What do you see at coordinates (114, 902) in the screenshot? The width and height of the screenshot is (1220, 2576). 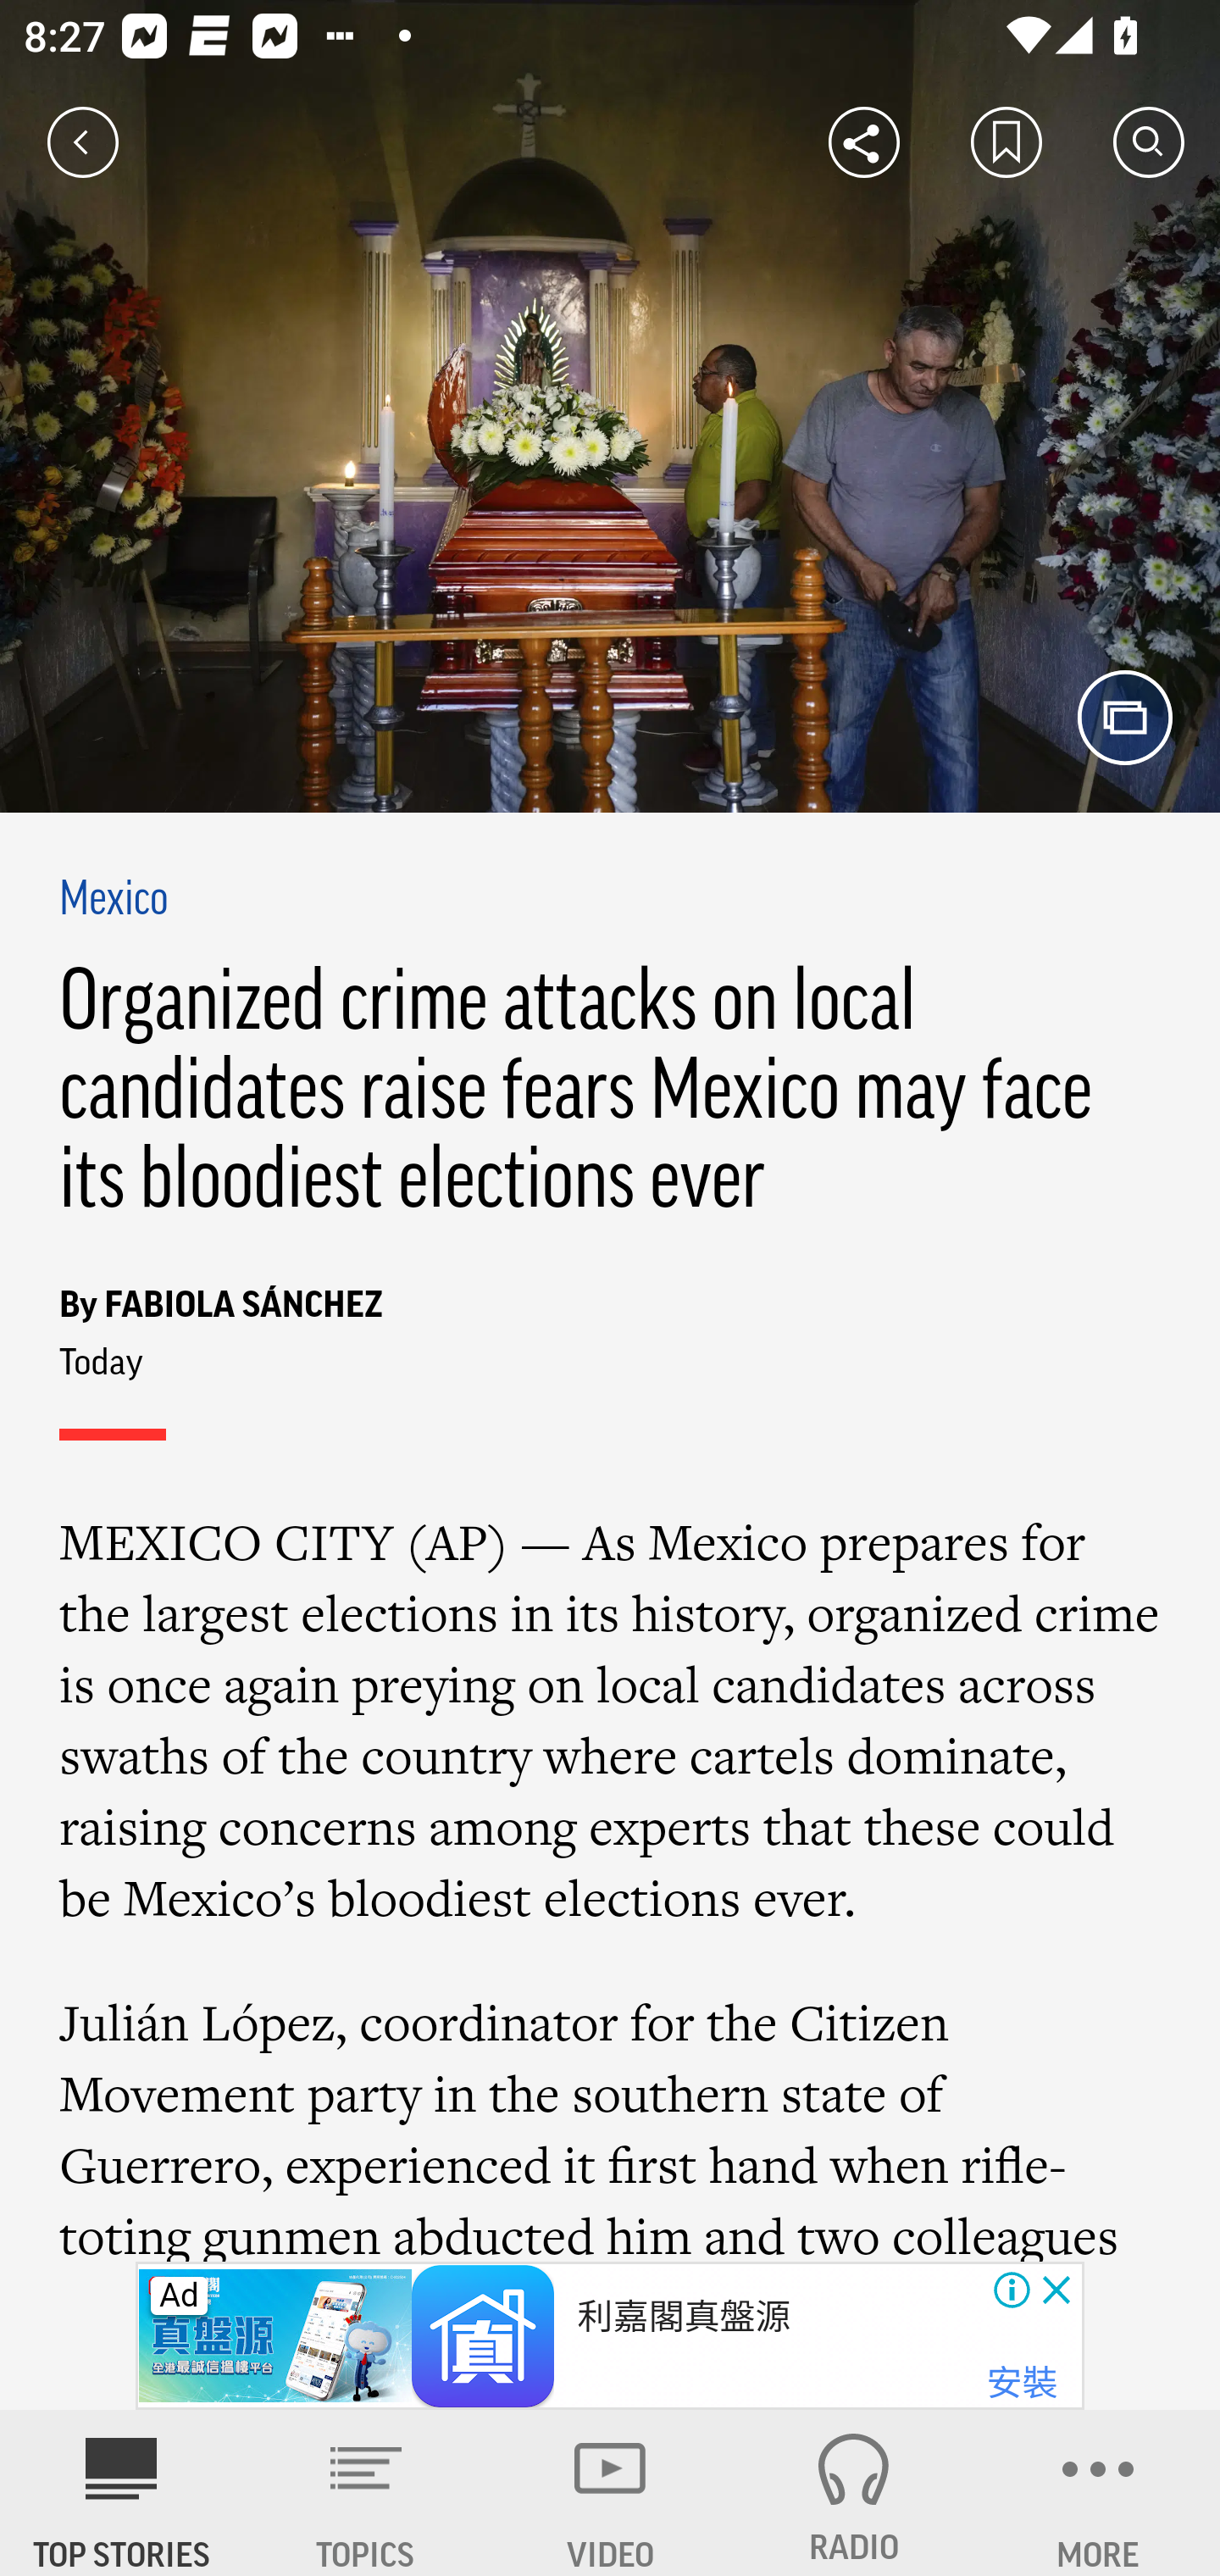 I see `Mexico` at bounding box center [114, 902].